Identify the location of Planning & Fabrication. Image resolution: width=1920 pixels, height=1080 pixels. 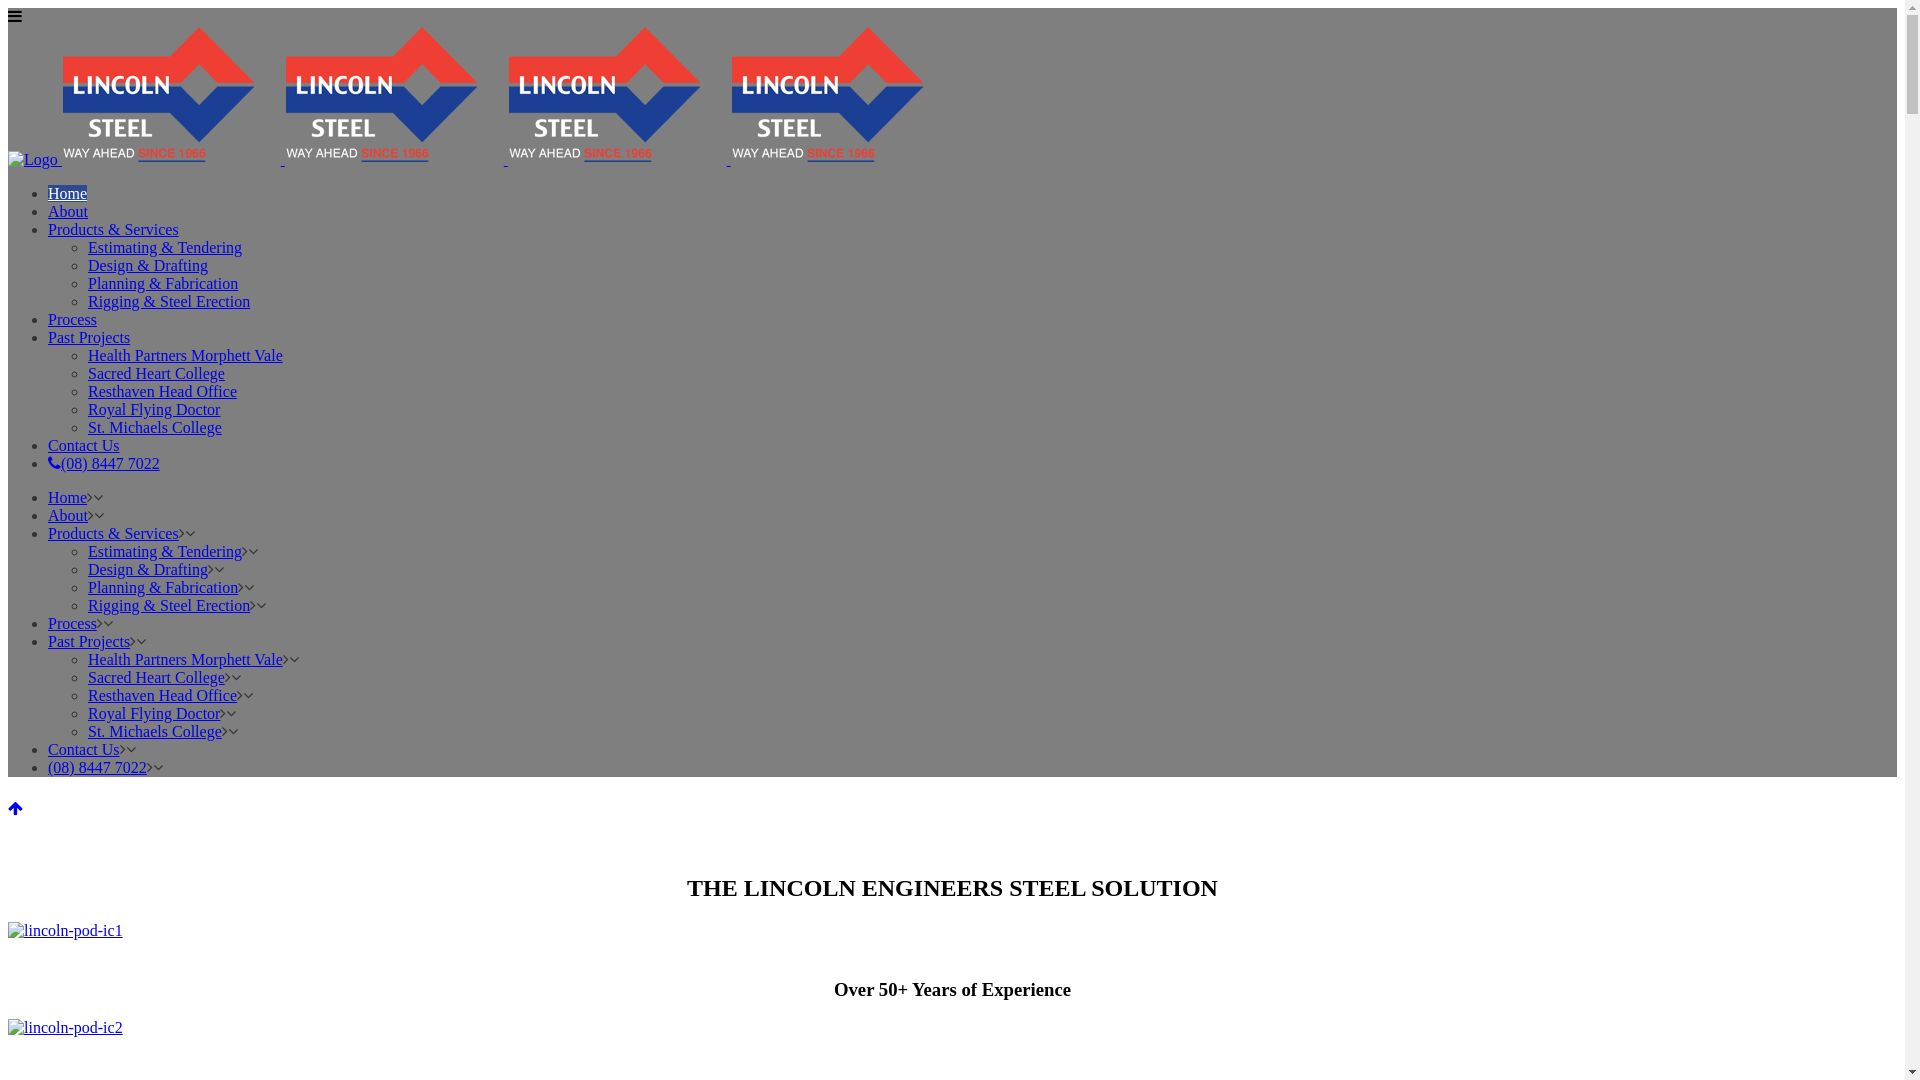
(163, 284).